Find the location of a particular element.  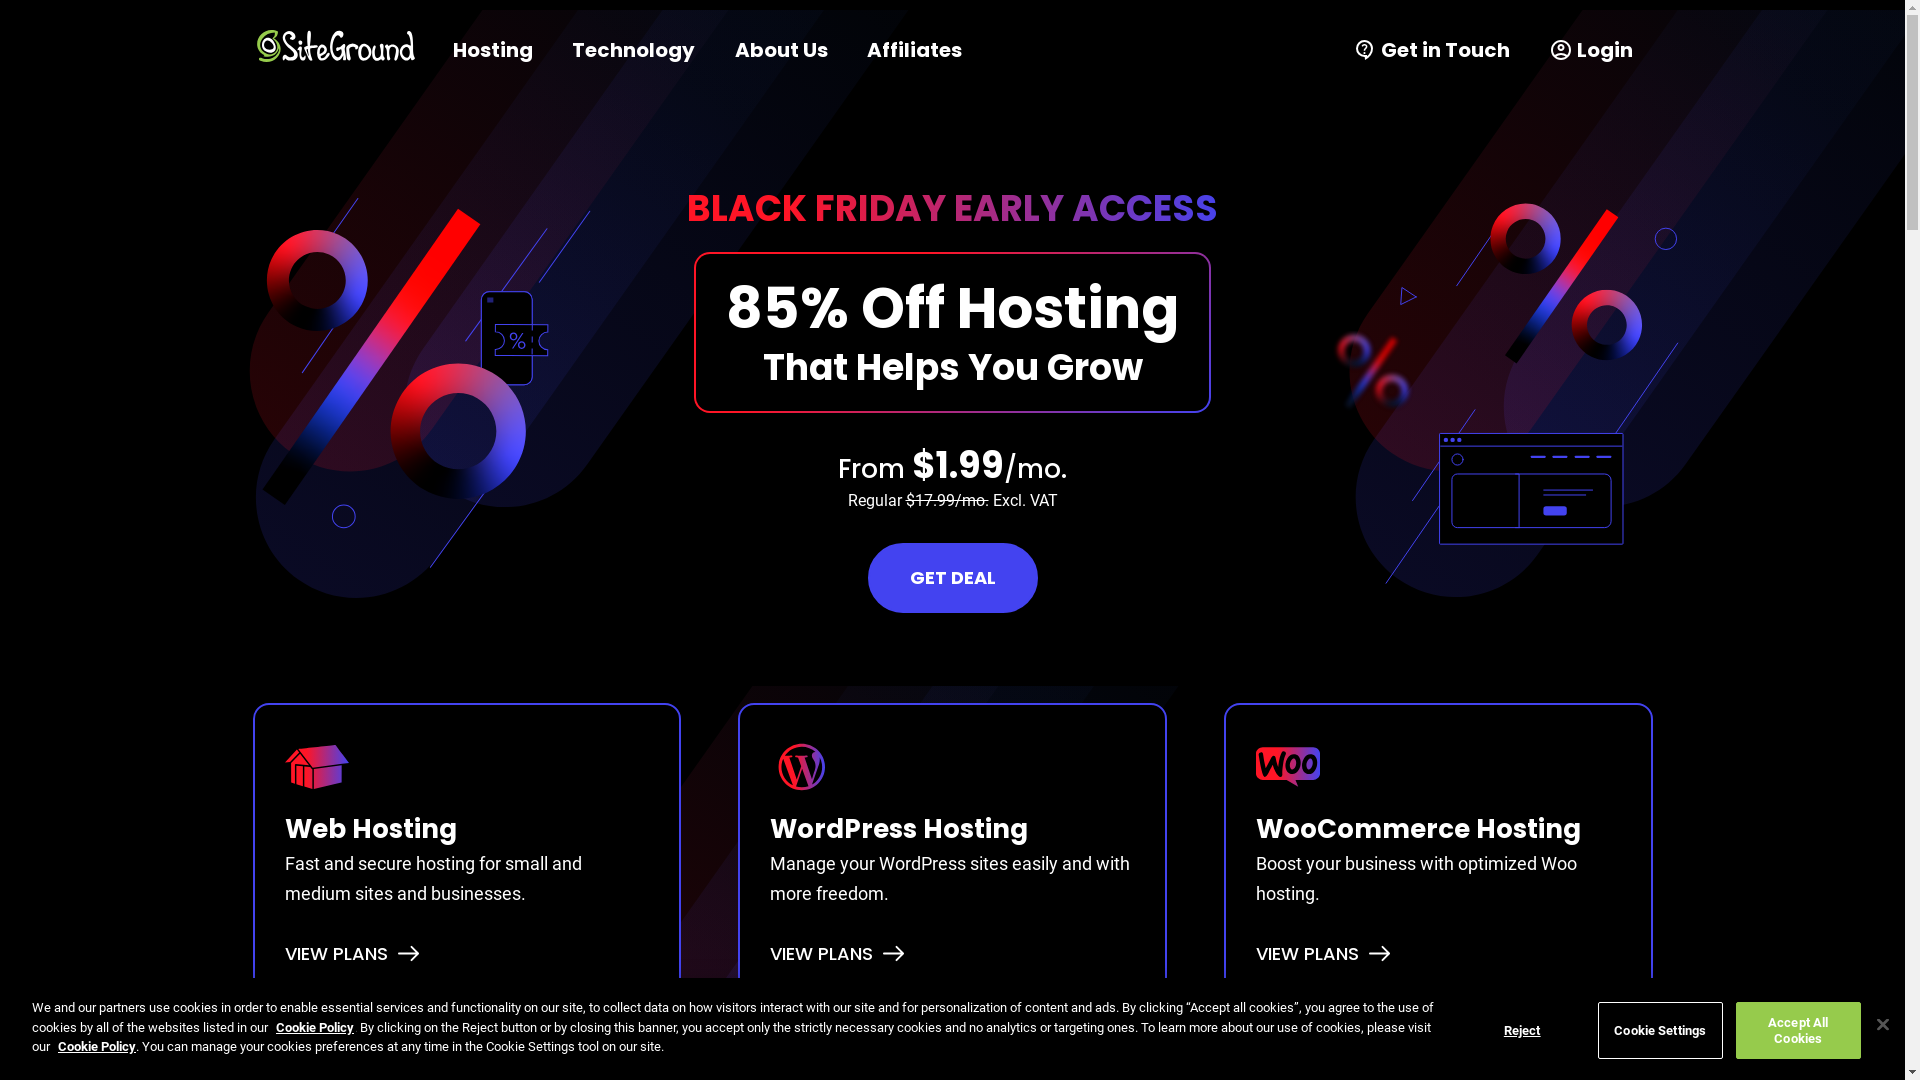

SiteGround is located at coordinates (335, 46).